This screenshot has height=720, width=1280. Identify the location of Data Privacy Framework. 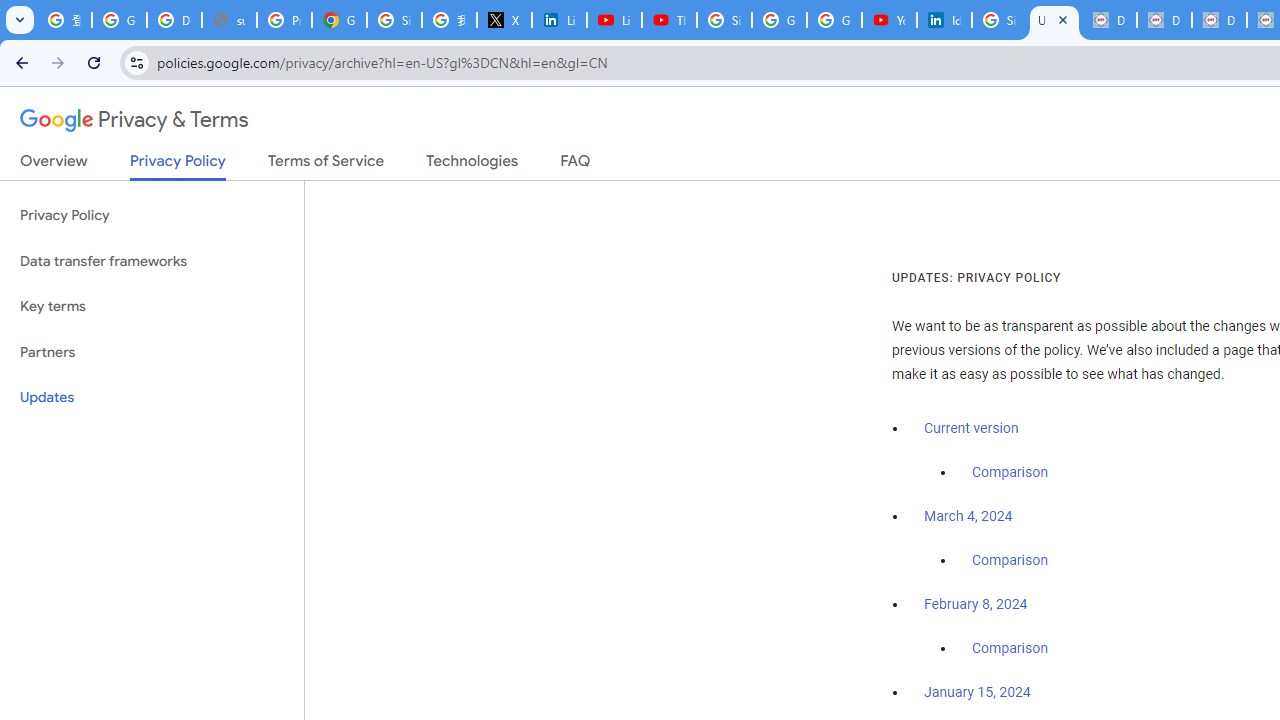
(1218, 20).